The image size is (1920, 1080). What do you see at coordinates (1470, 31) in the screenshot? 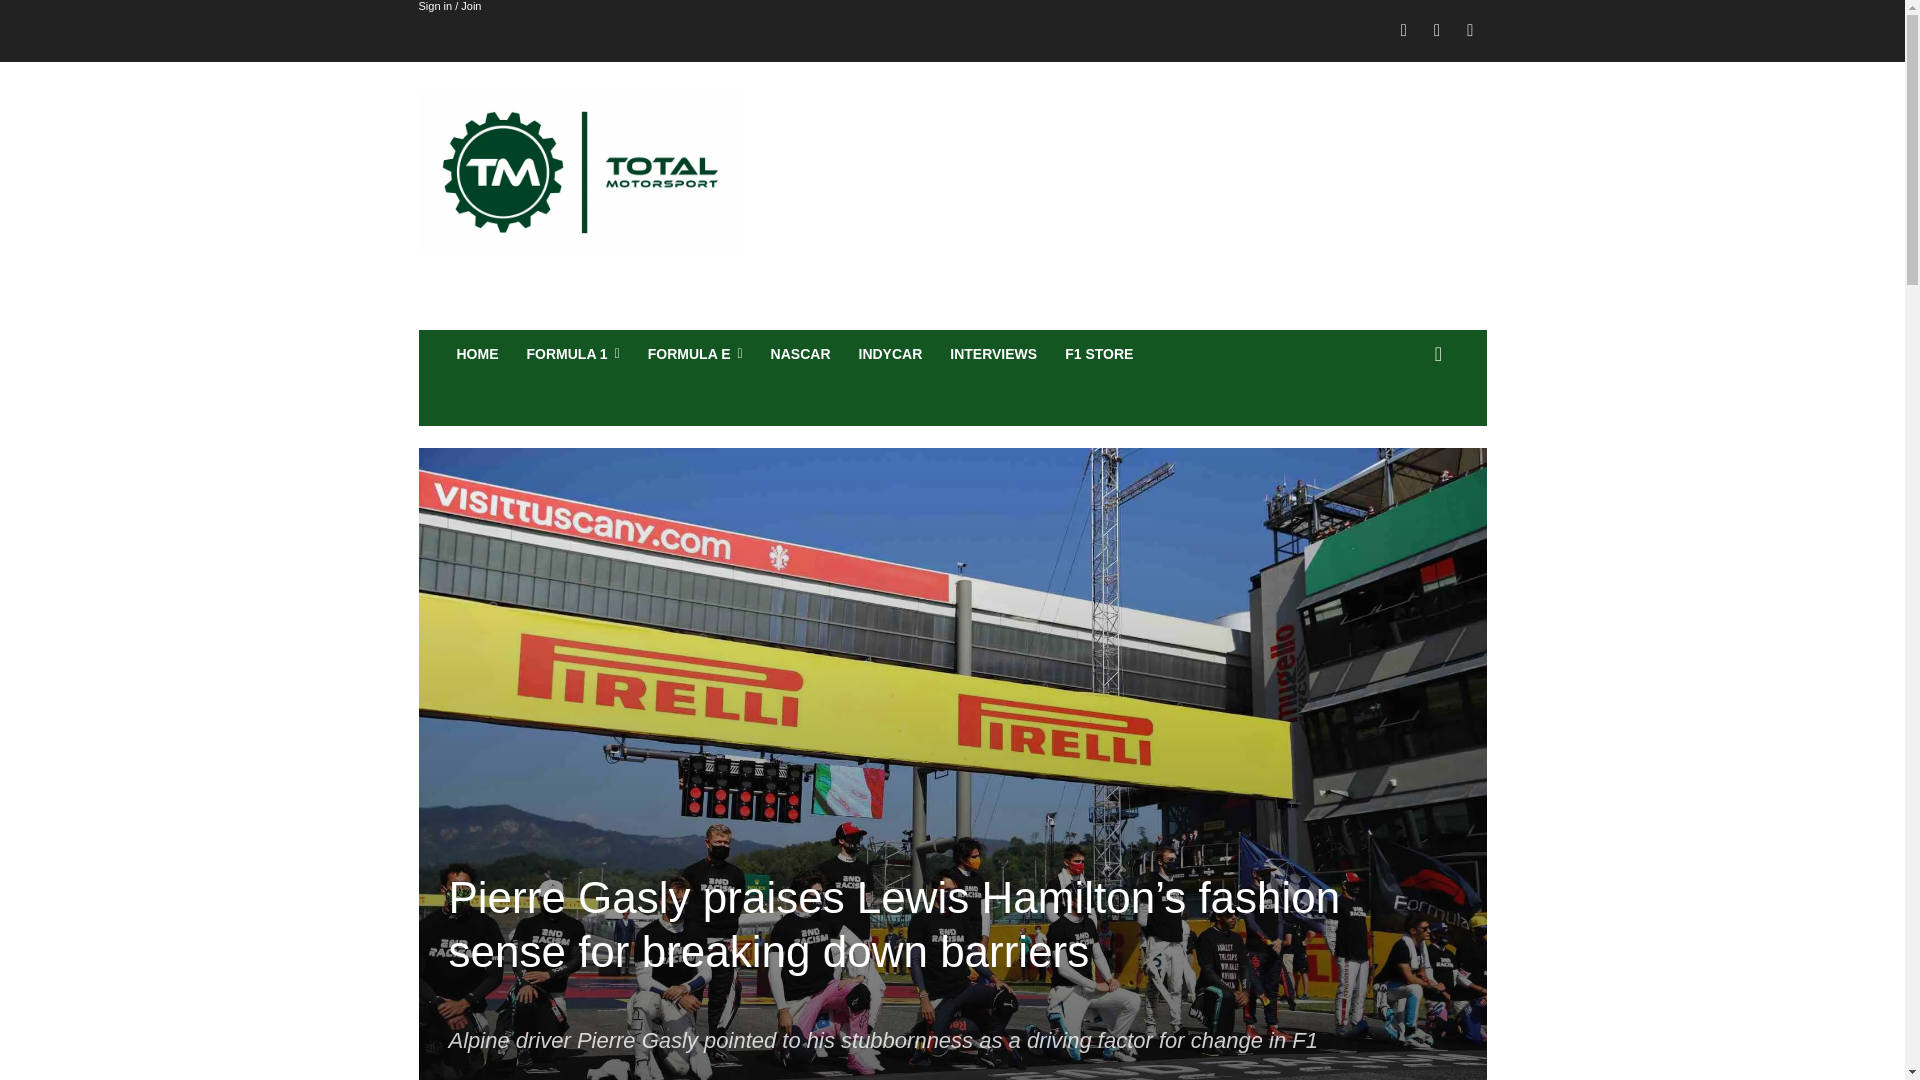
I see `Twitter` at bounding box center [1470, 31].